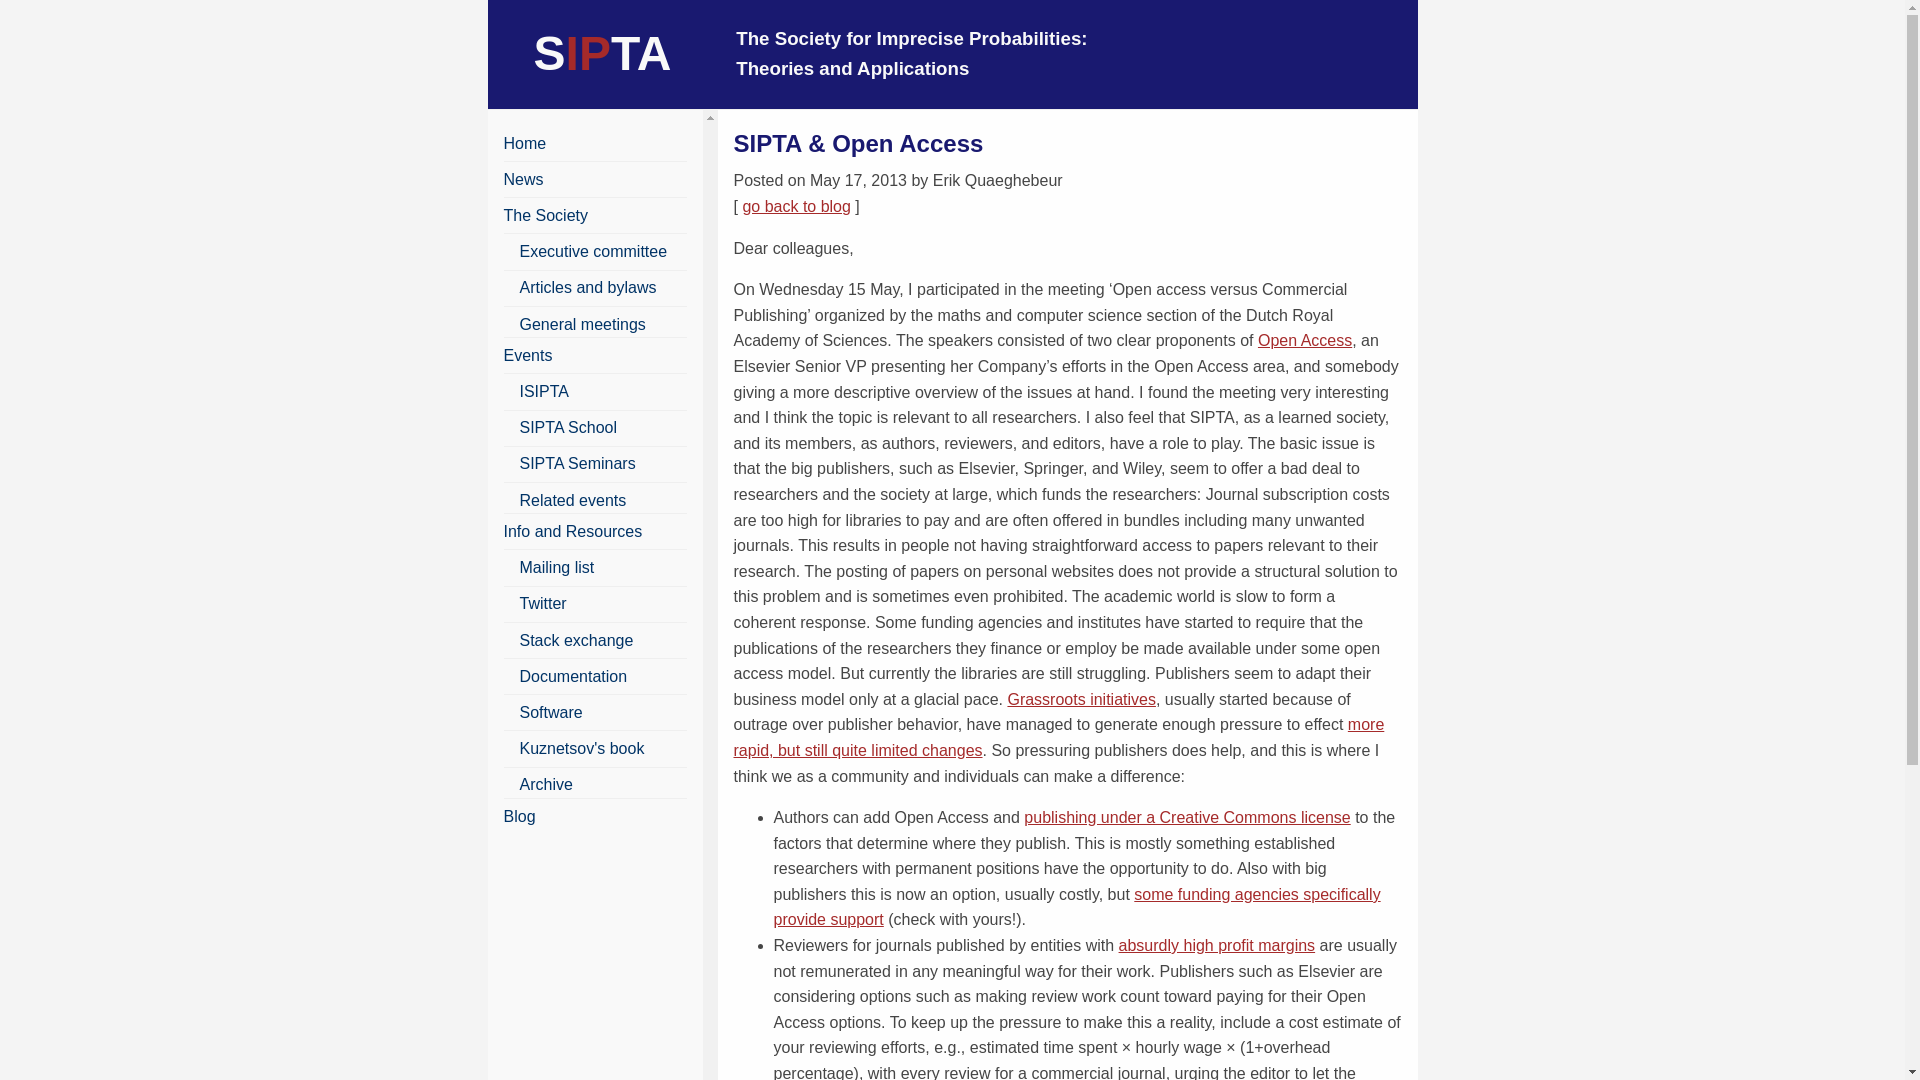 The image size is (1920, 1080). What do you see at coordinates (588, 286) in the screenshot?
I see `Articles and bylaws` at bounding box center [588, 286].